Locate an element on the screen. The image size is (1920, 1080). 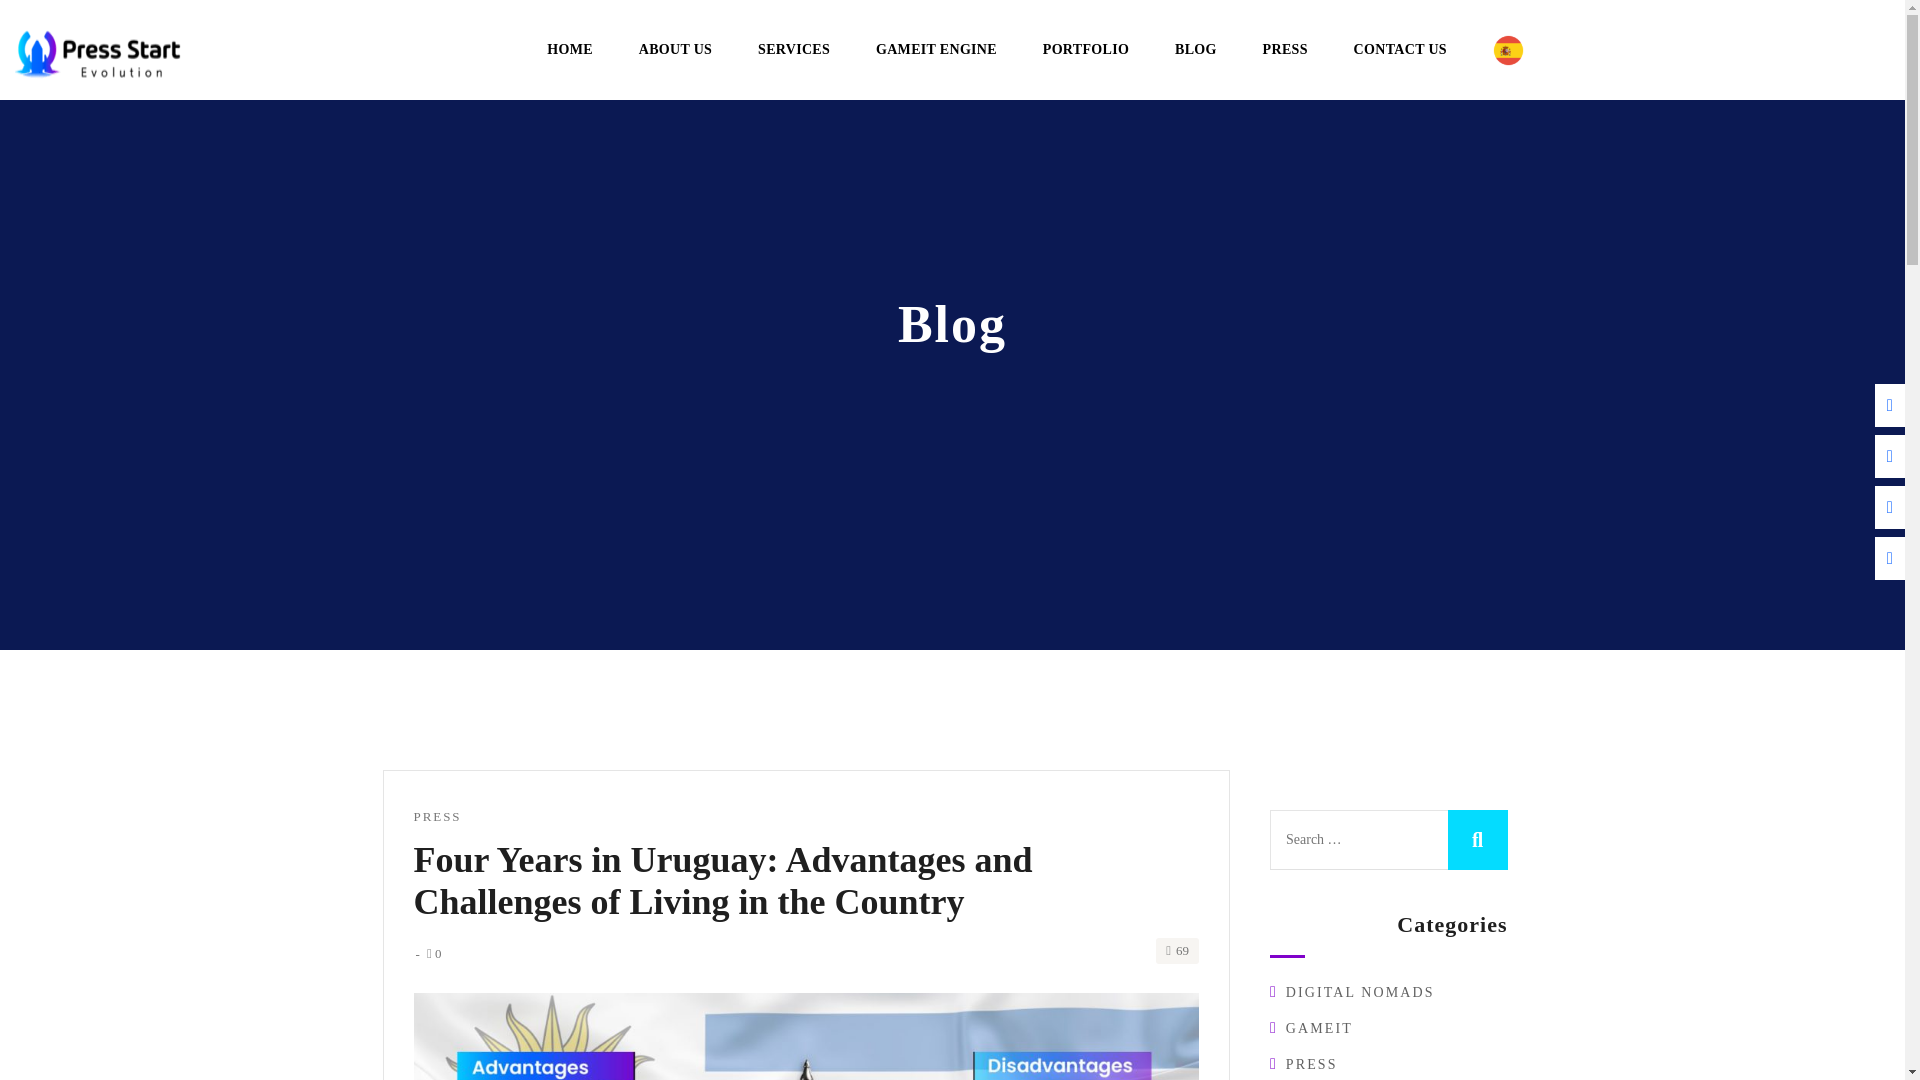
GAMEIT ENGINE is located at coordinates (936, 50).